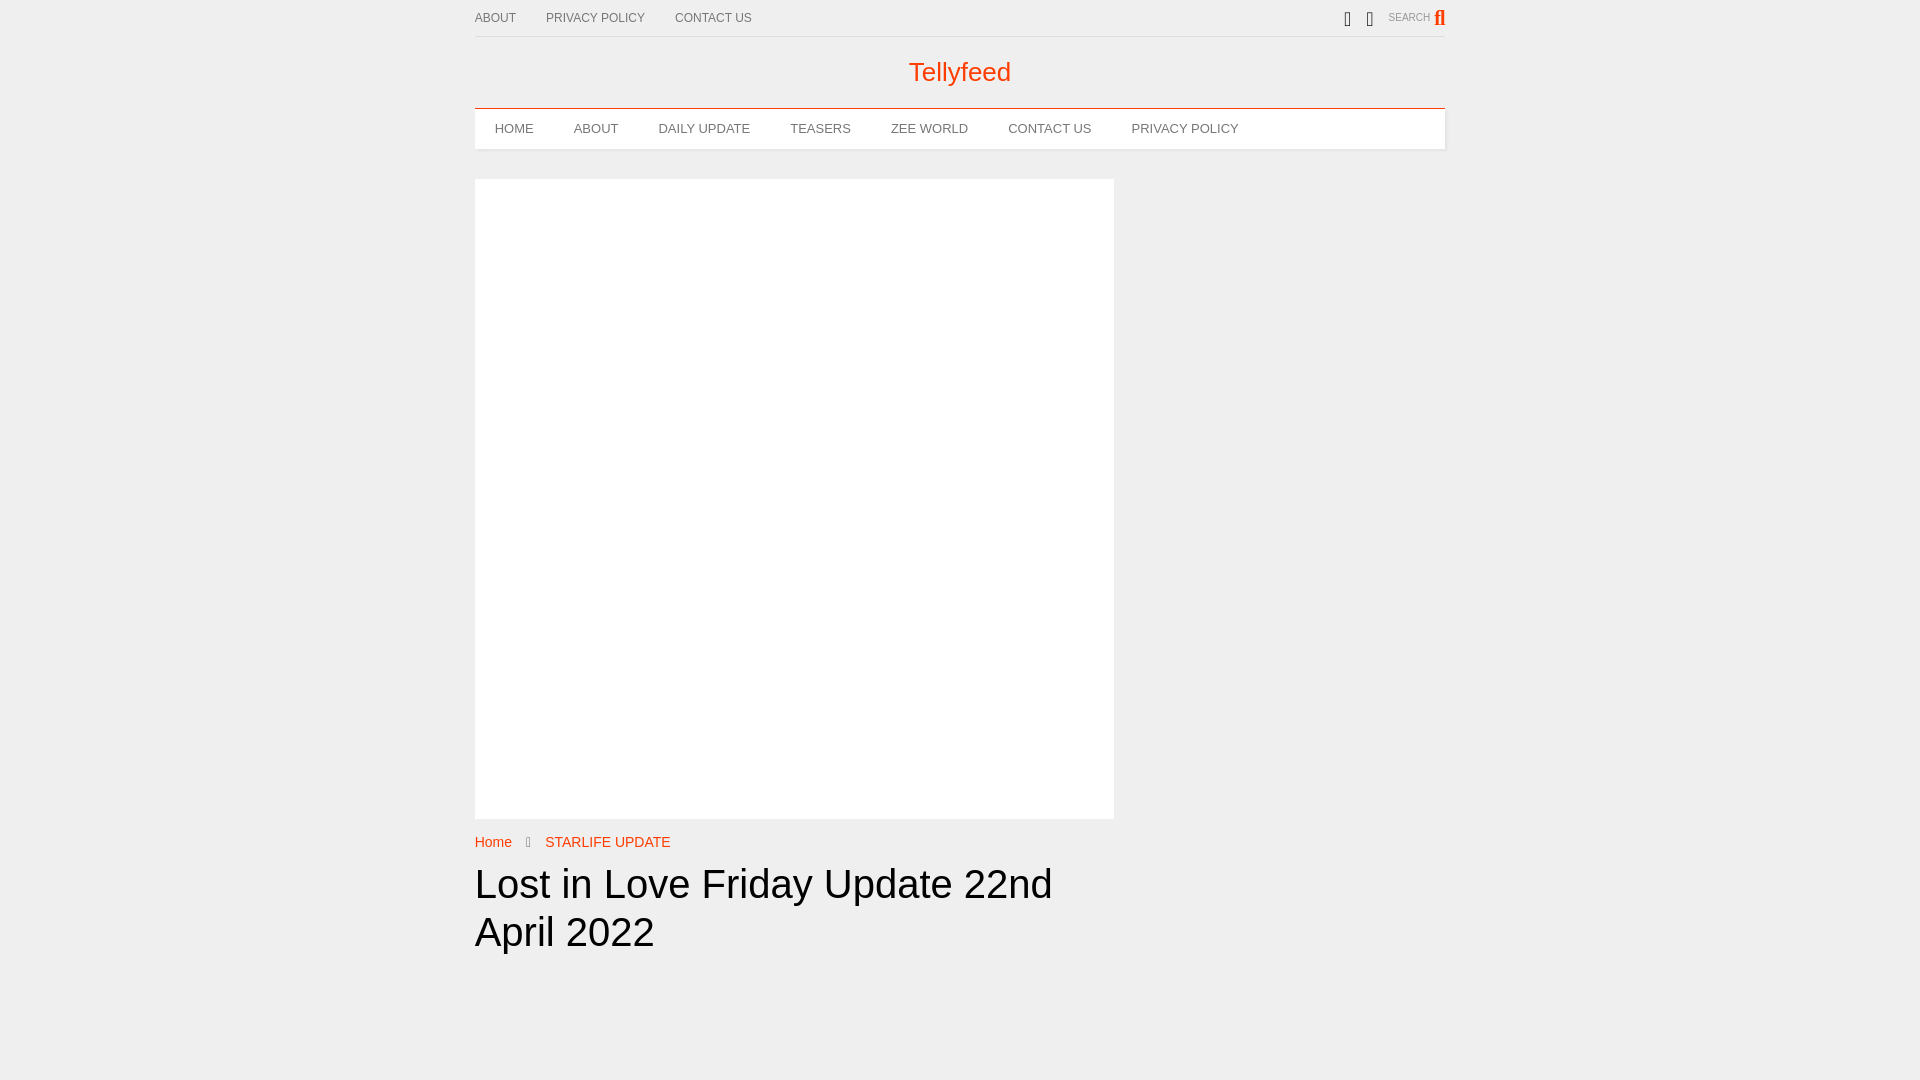  What do you see at coordinates (930, 129) in the screenshot?
I see `ZEE WORLD` at bounding box center [930, 129].